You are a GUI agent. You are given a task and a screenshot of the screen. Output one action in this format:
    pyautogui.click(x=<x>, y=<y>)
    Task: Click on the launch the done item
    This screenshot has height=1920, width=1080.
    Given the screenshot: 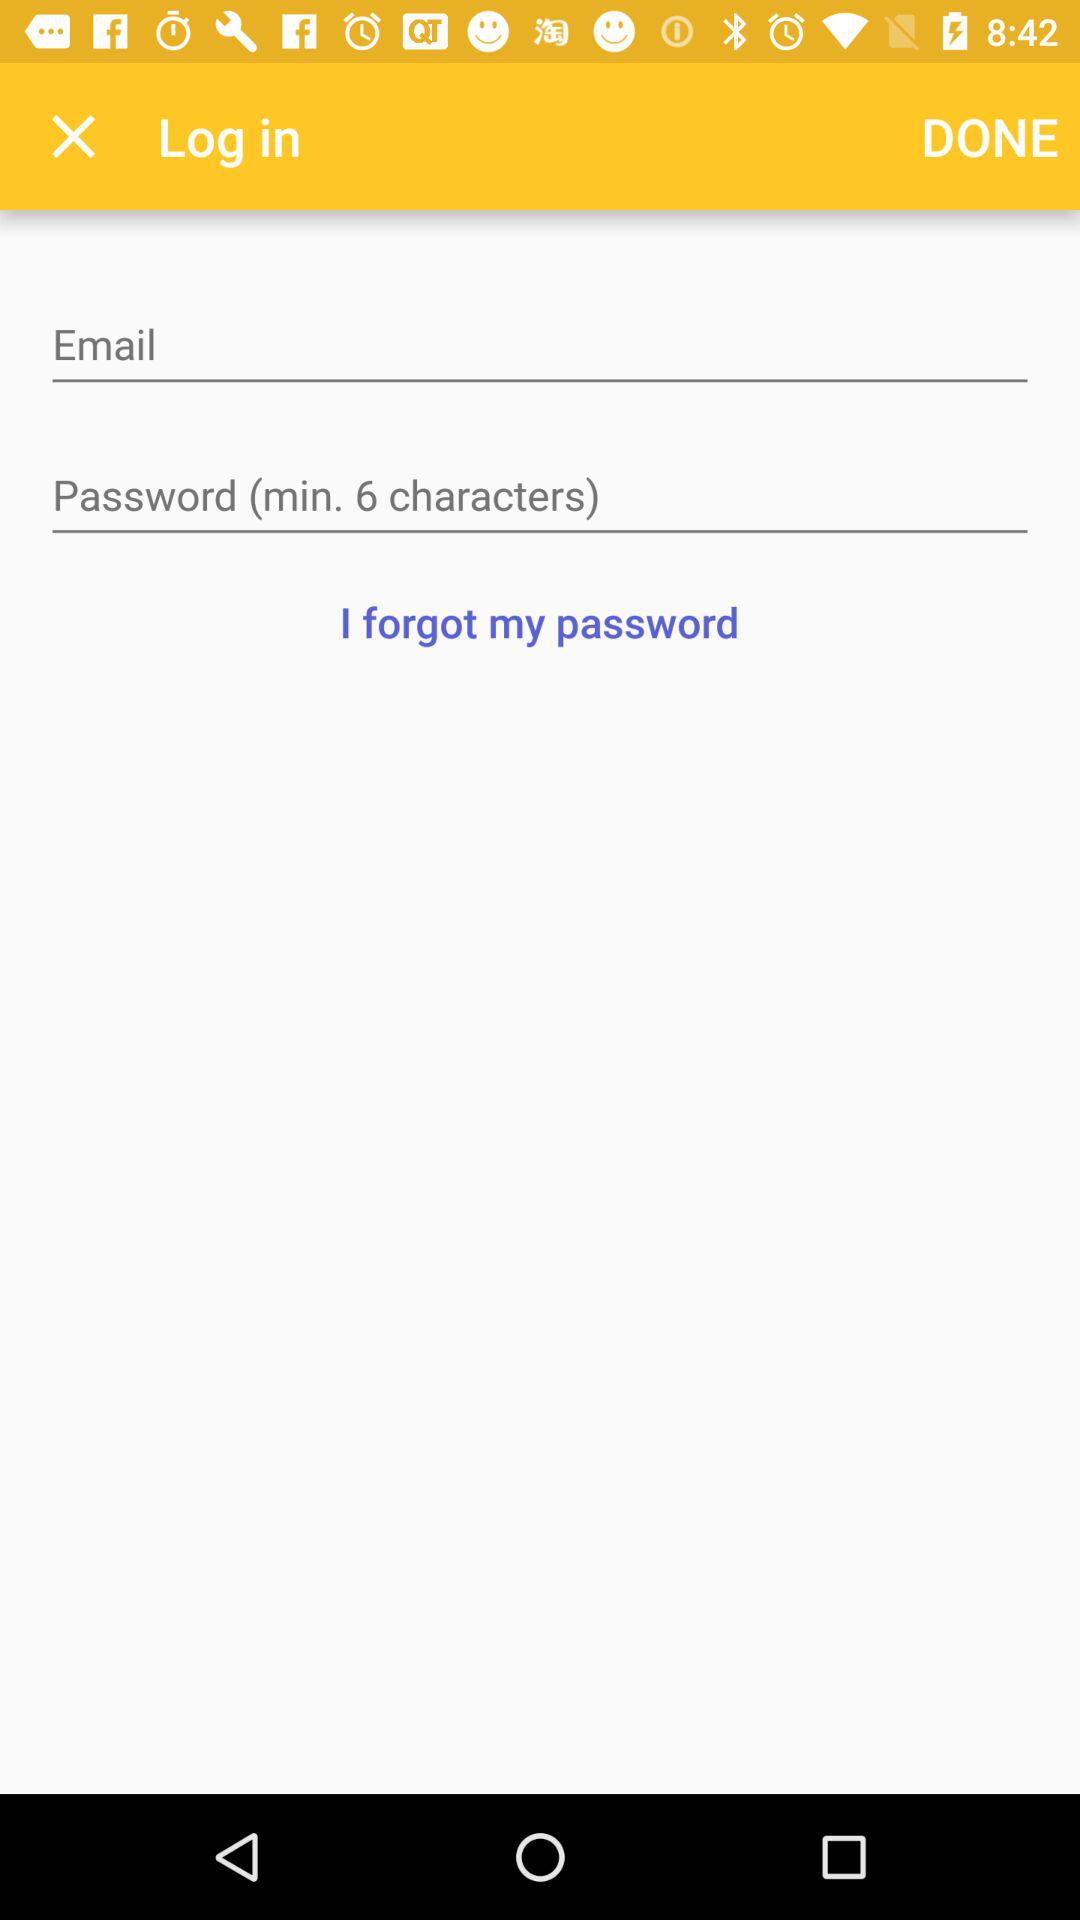 What is the action you would take?
    pyautogui.click(x=990, y=136)
    